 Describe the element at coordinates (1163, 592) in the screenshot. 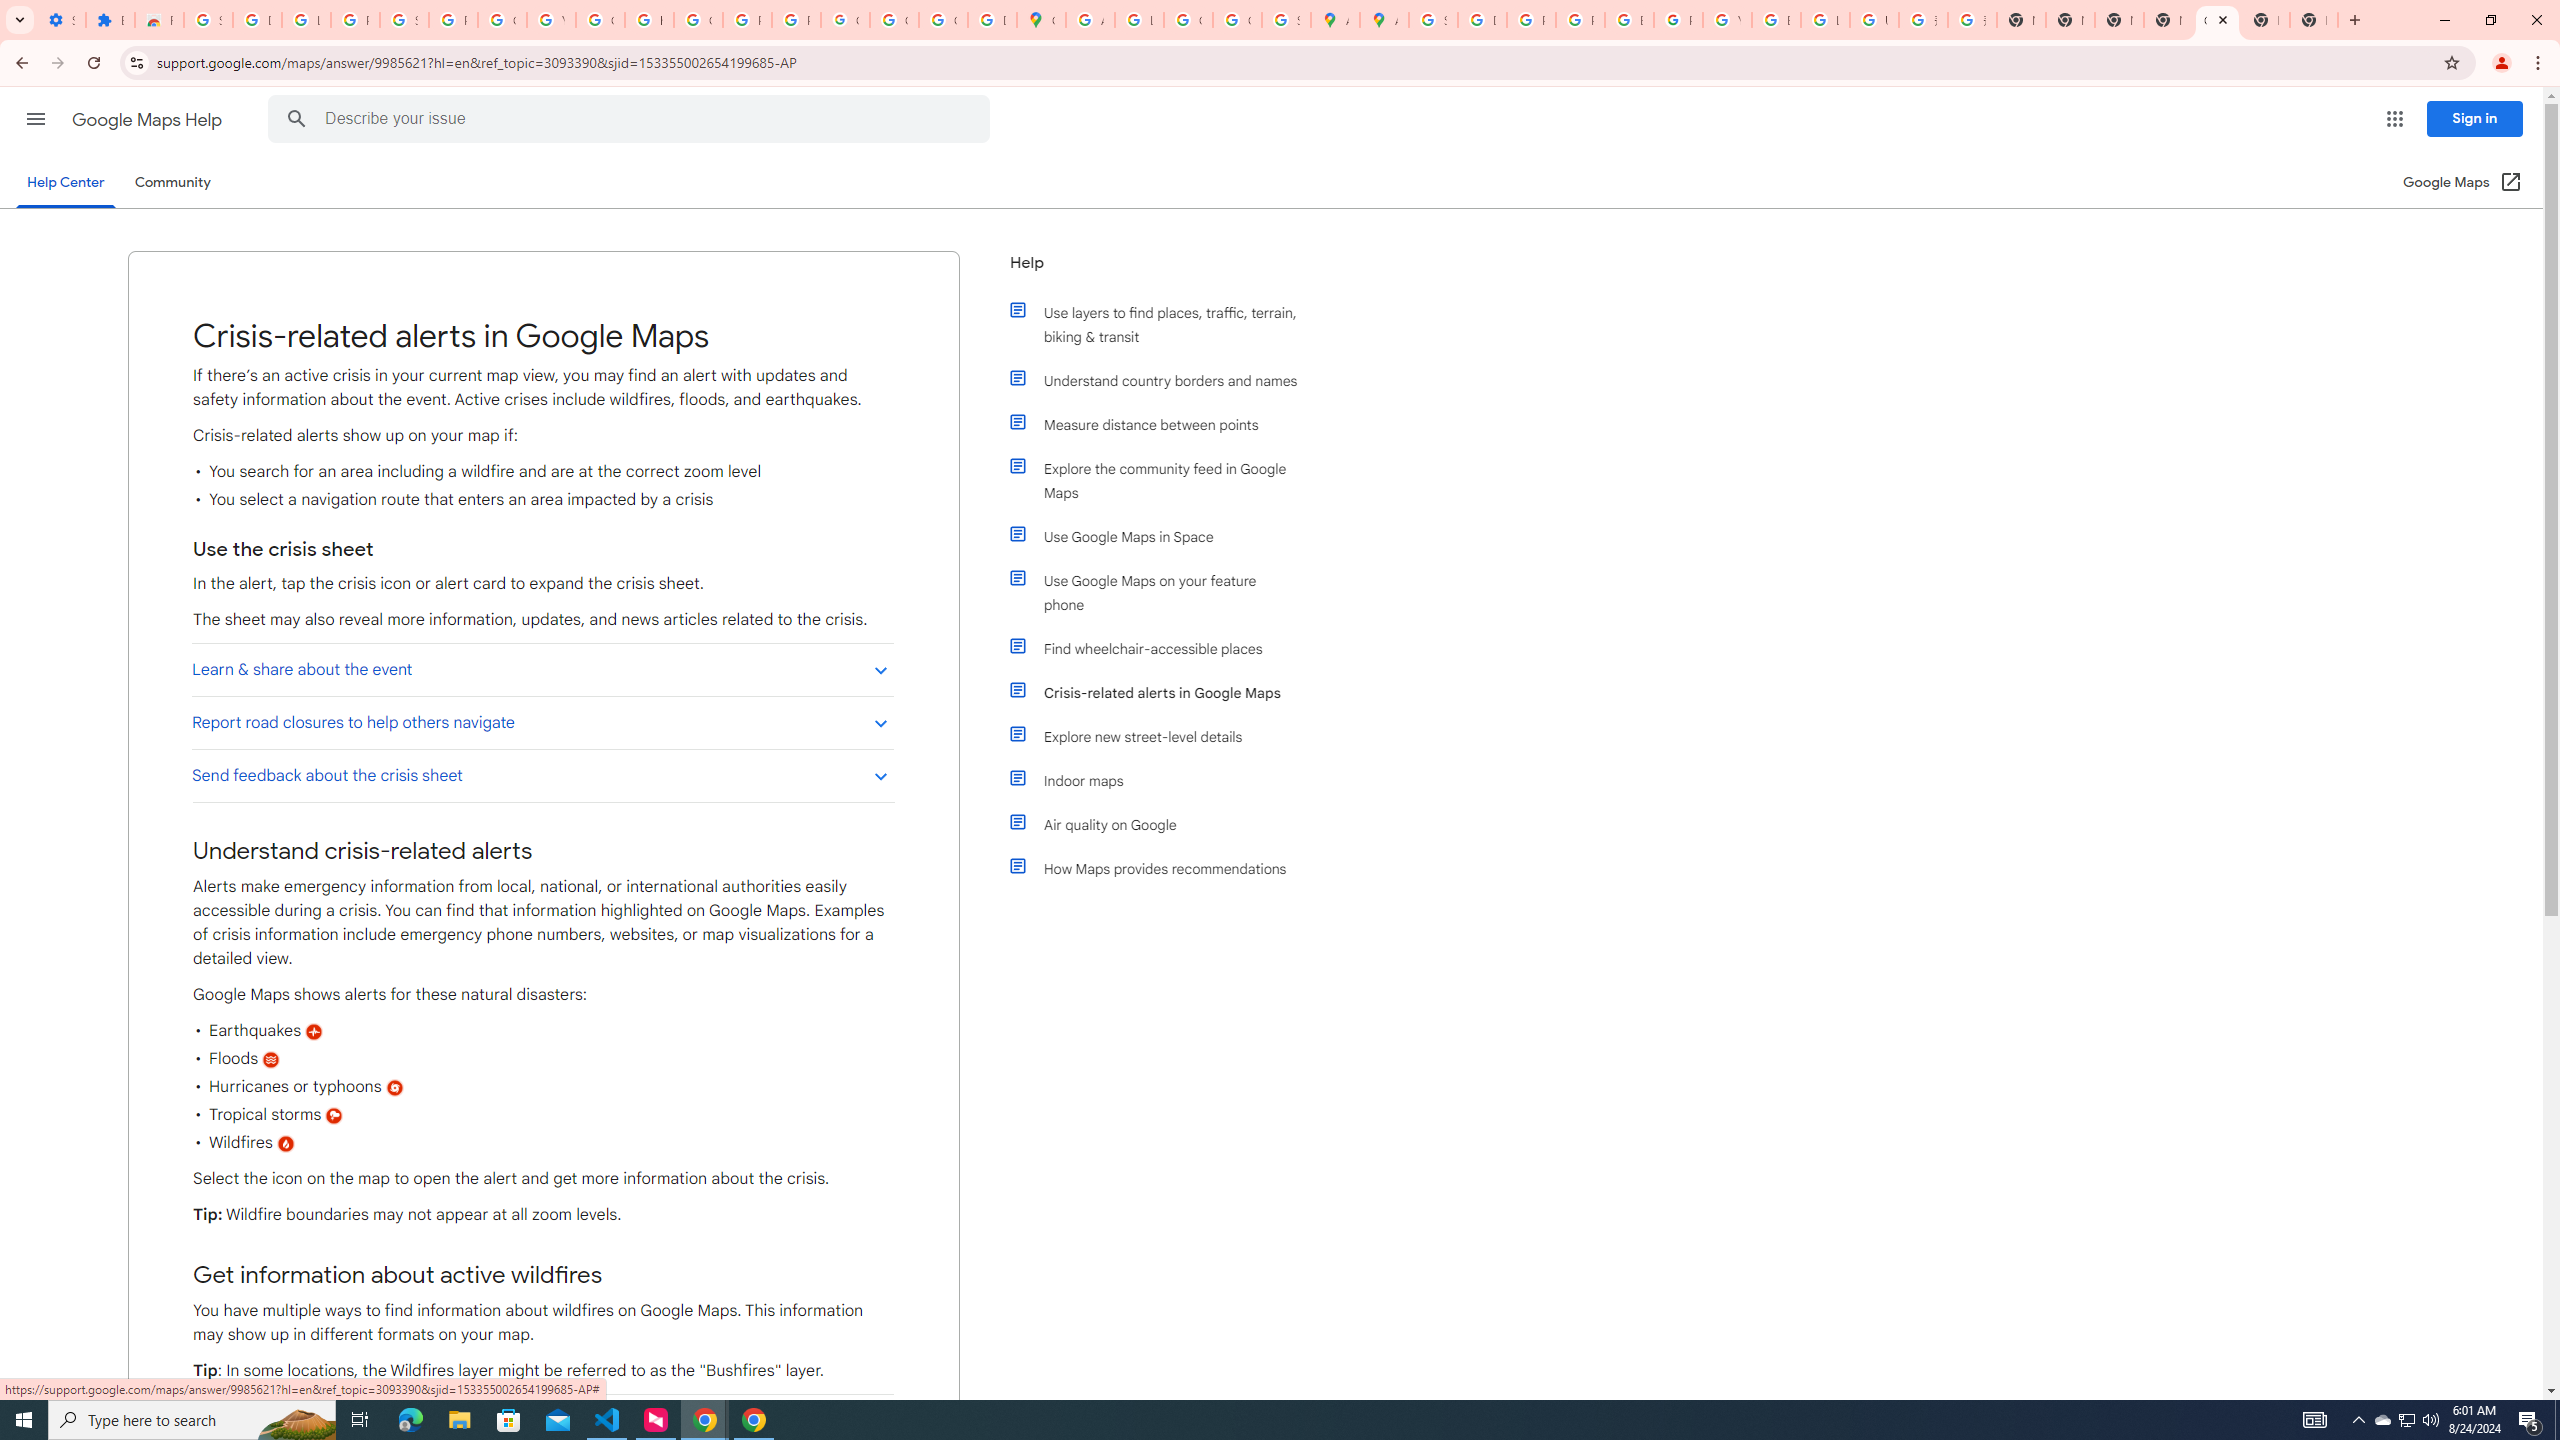

I see `Use Google Maps on your feature phone` at that location.